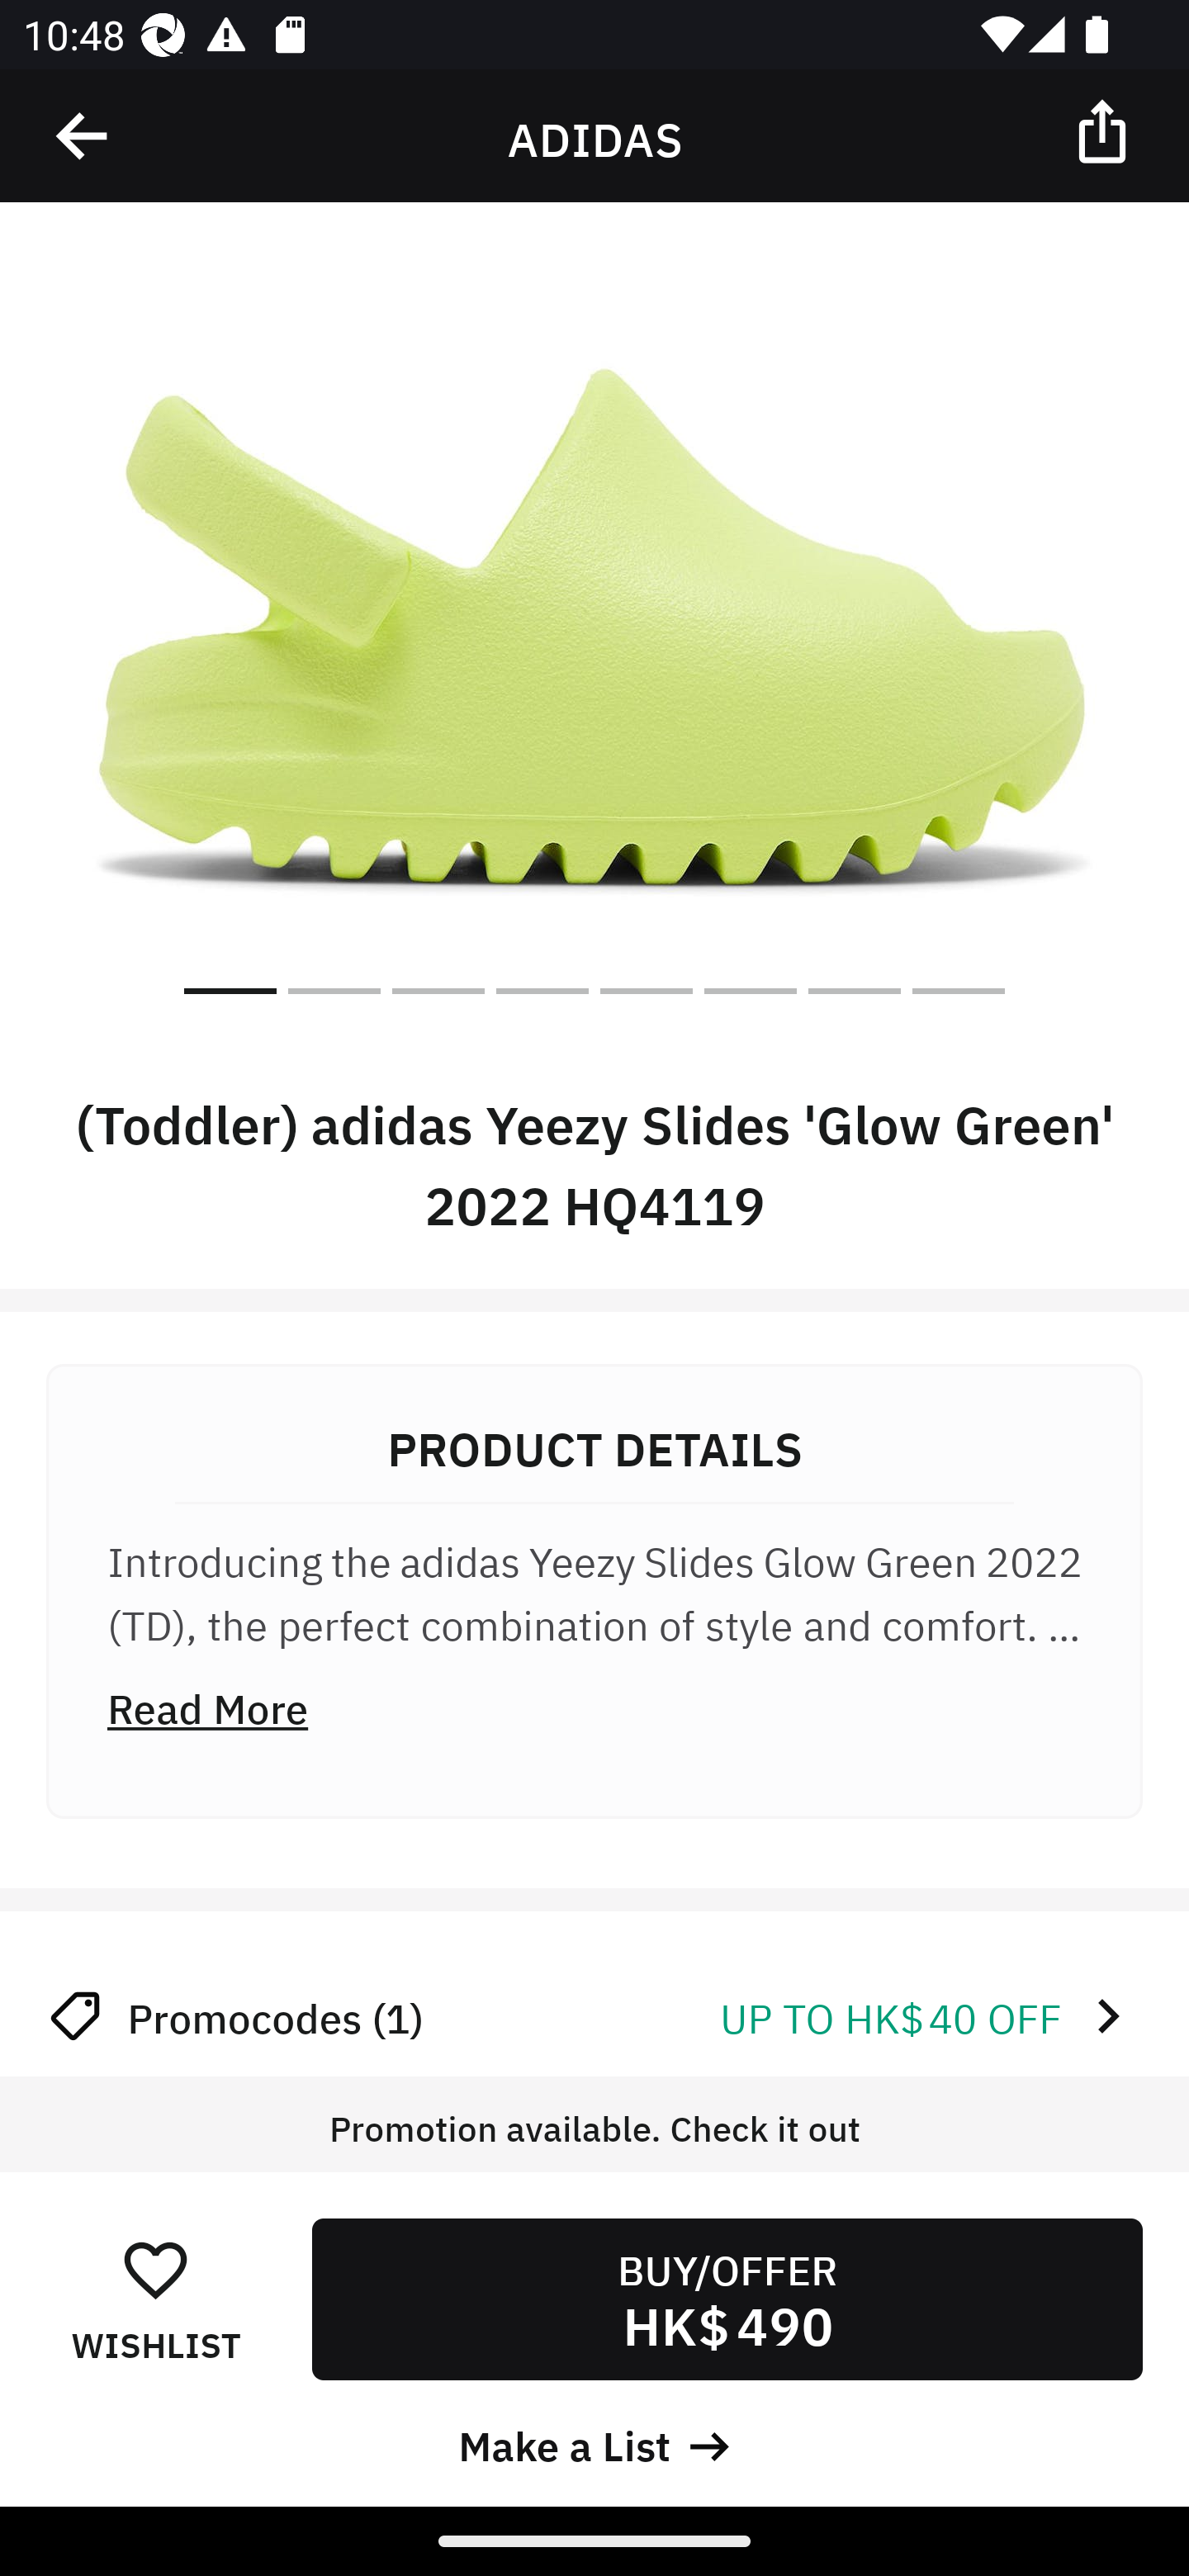 This screenshot has width=1189, height=2576. I want to click on Make a List, so click(594, 2442).